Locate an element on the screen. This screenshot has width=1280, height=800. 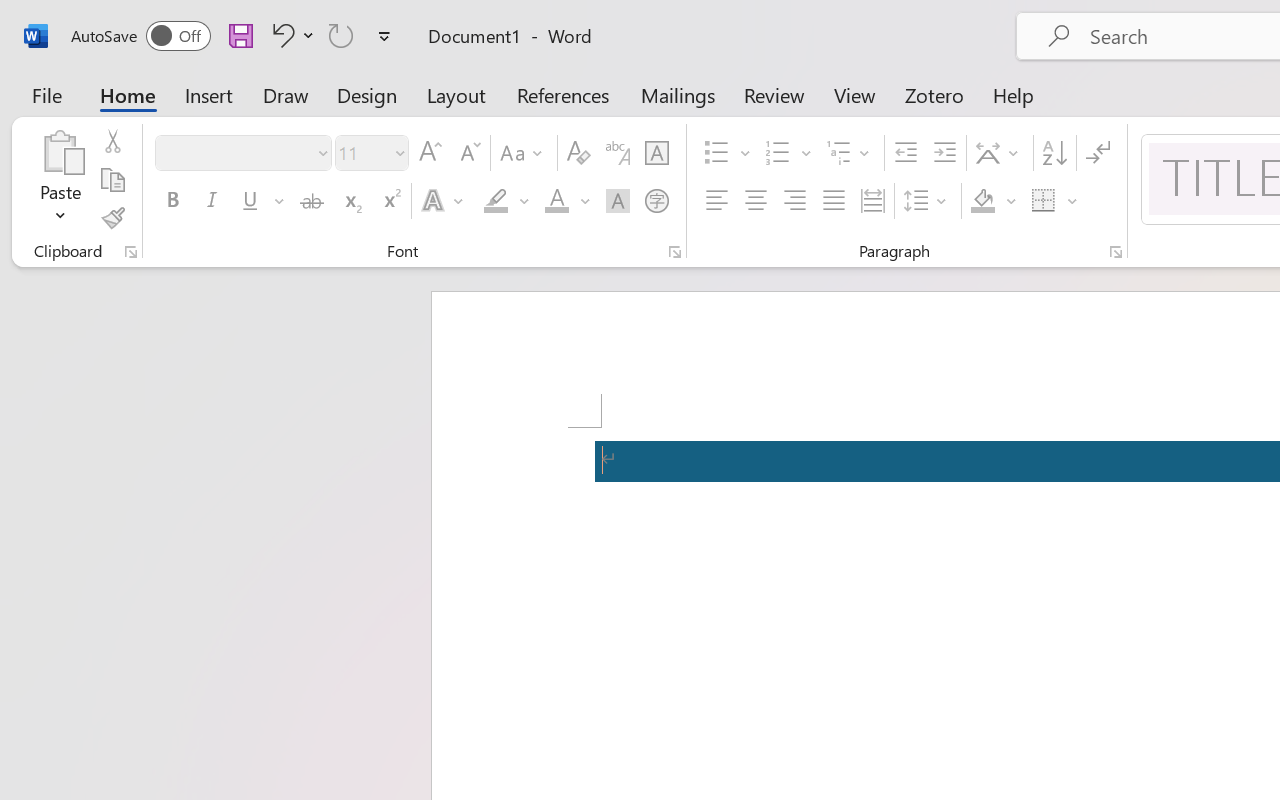
Text Highlight Color RGB(255, 255, 0) is located at coordinates (496, 201).